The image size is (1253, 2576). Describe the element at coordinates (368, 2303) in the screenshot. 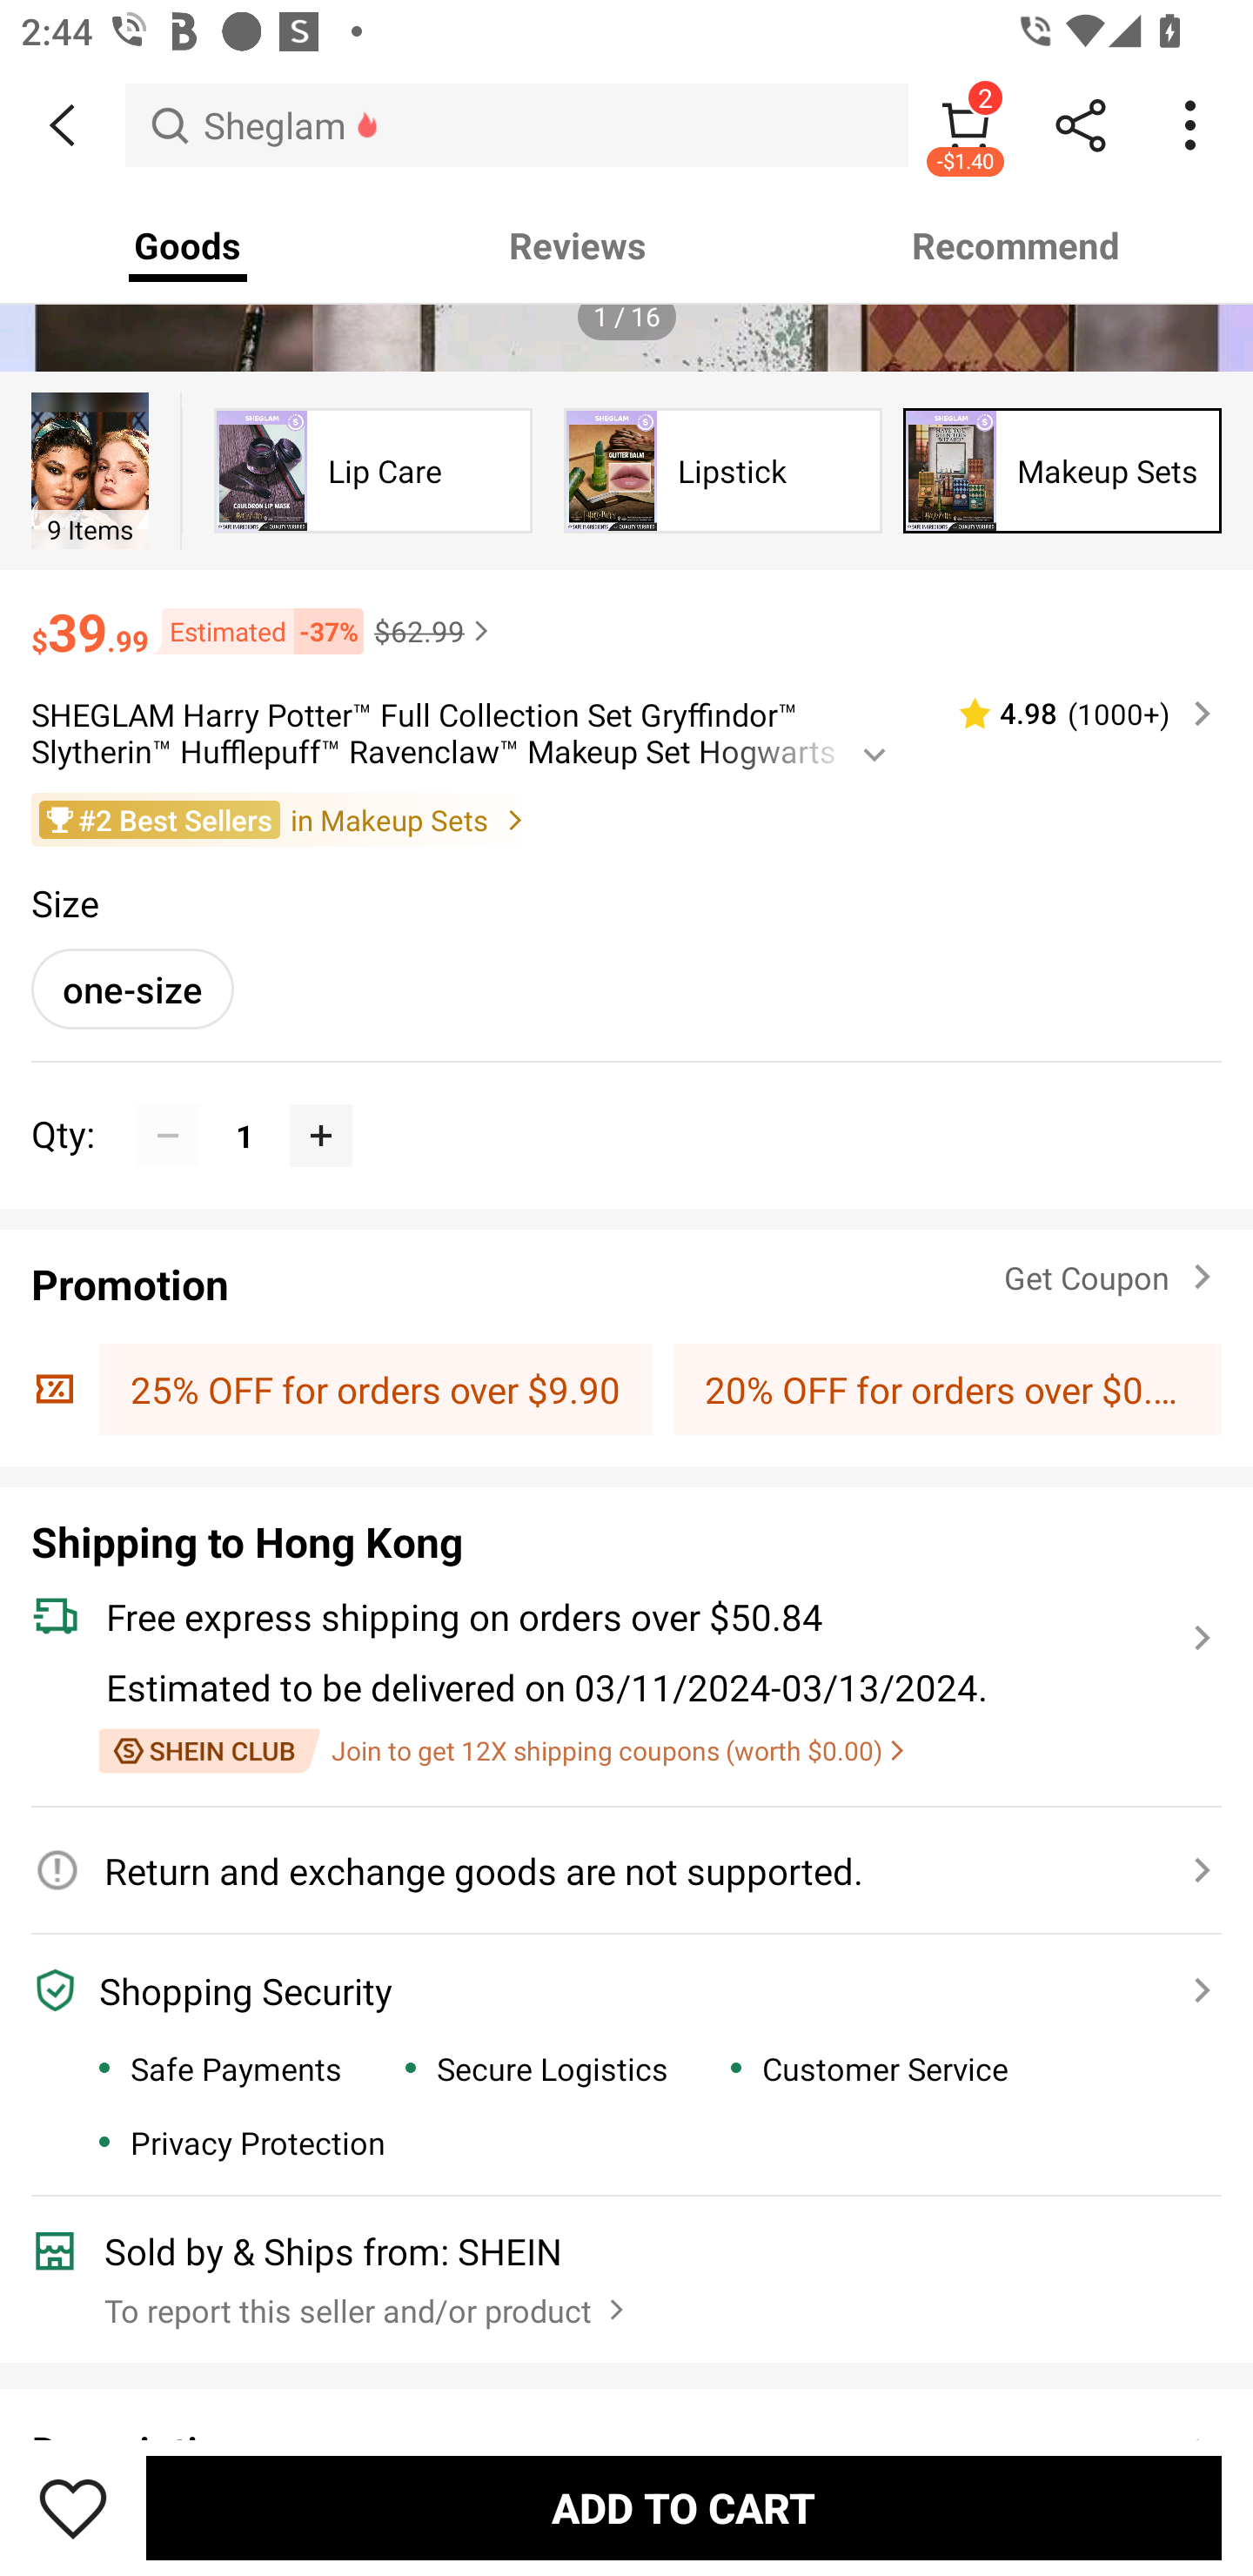

I see `To report this seller and/or product  ` at that location.